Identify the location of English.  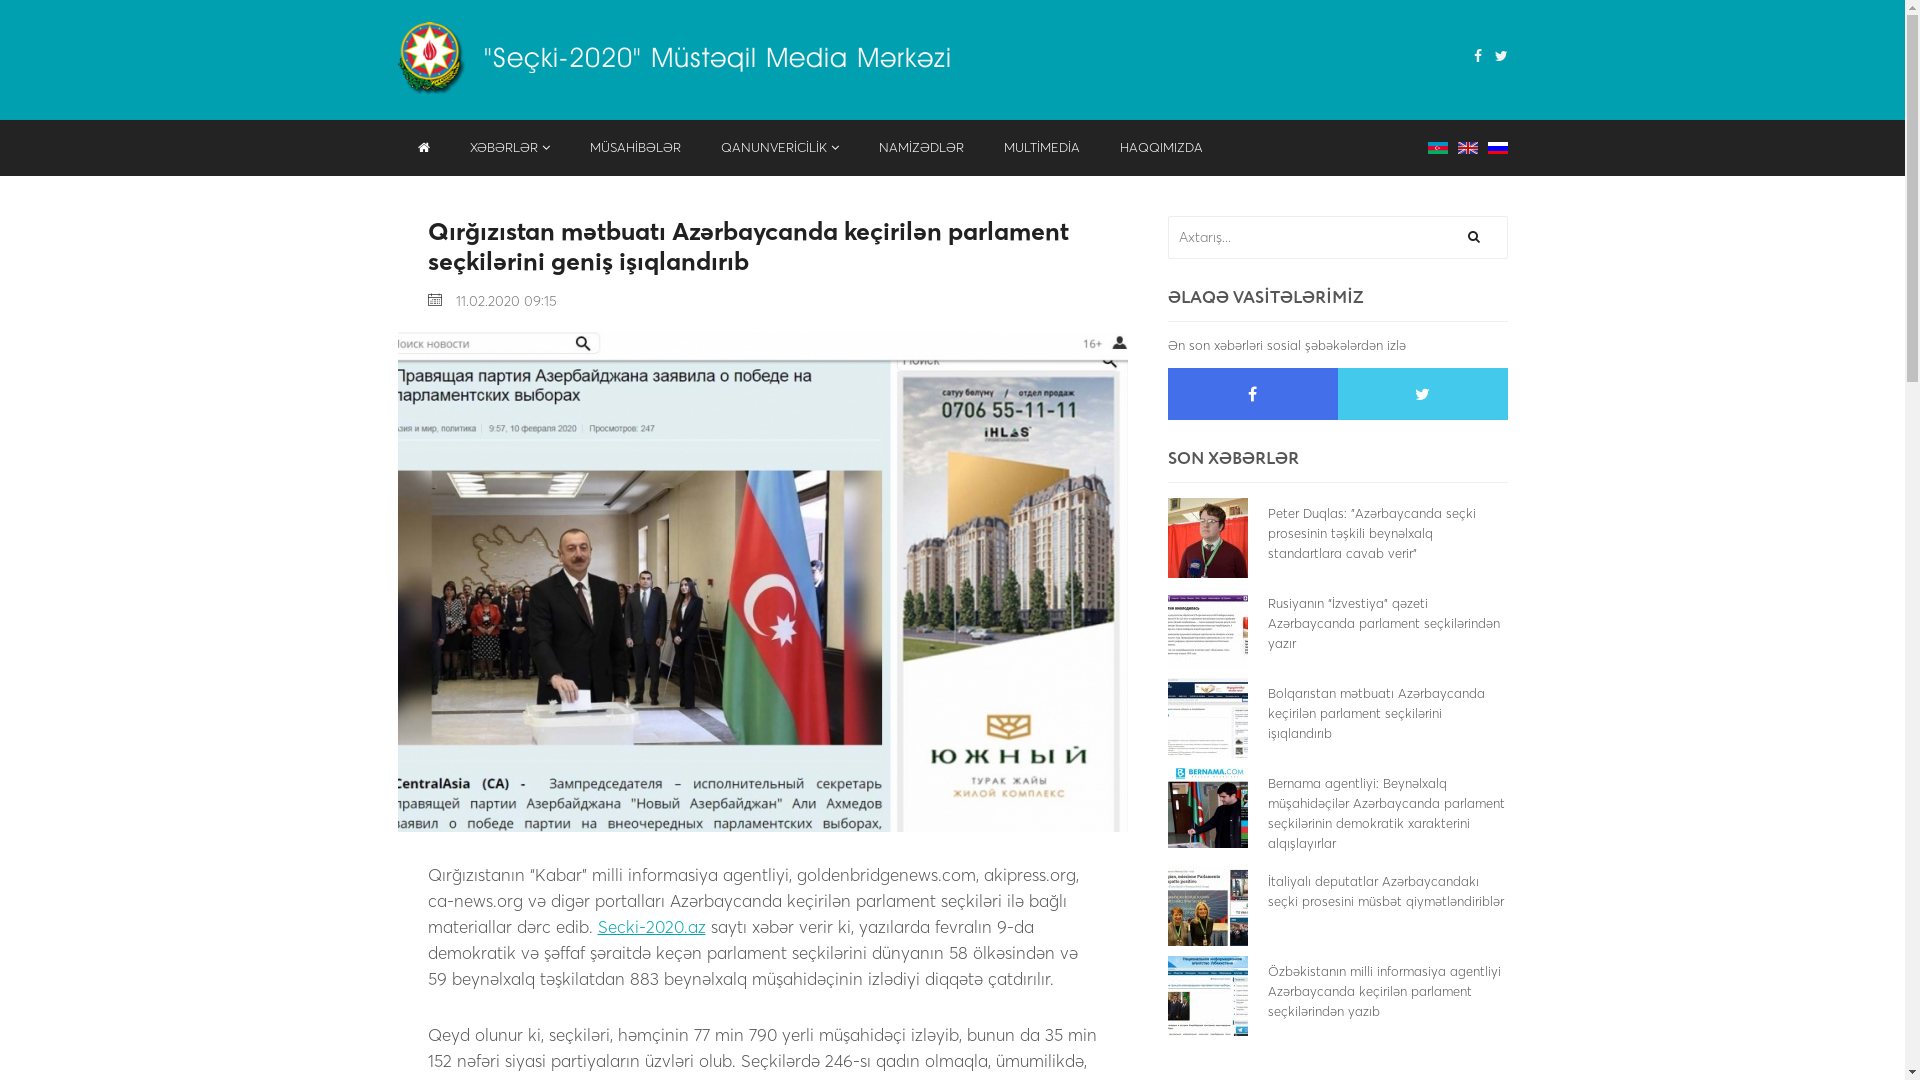
(1468, 147).